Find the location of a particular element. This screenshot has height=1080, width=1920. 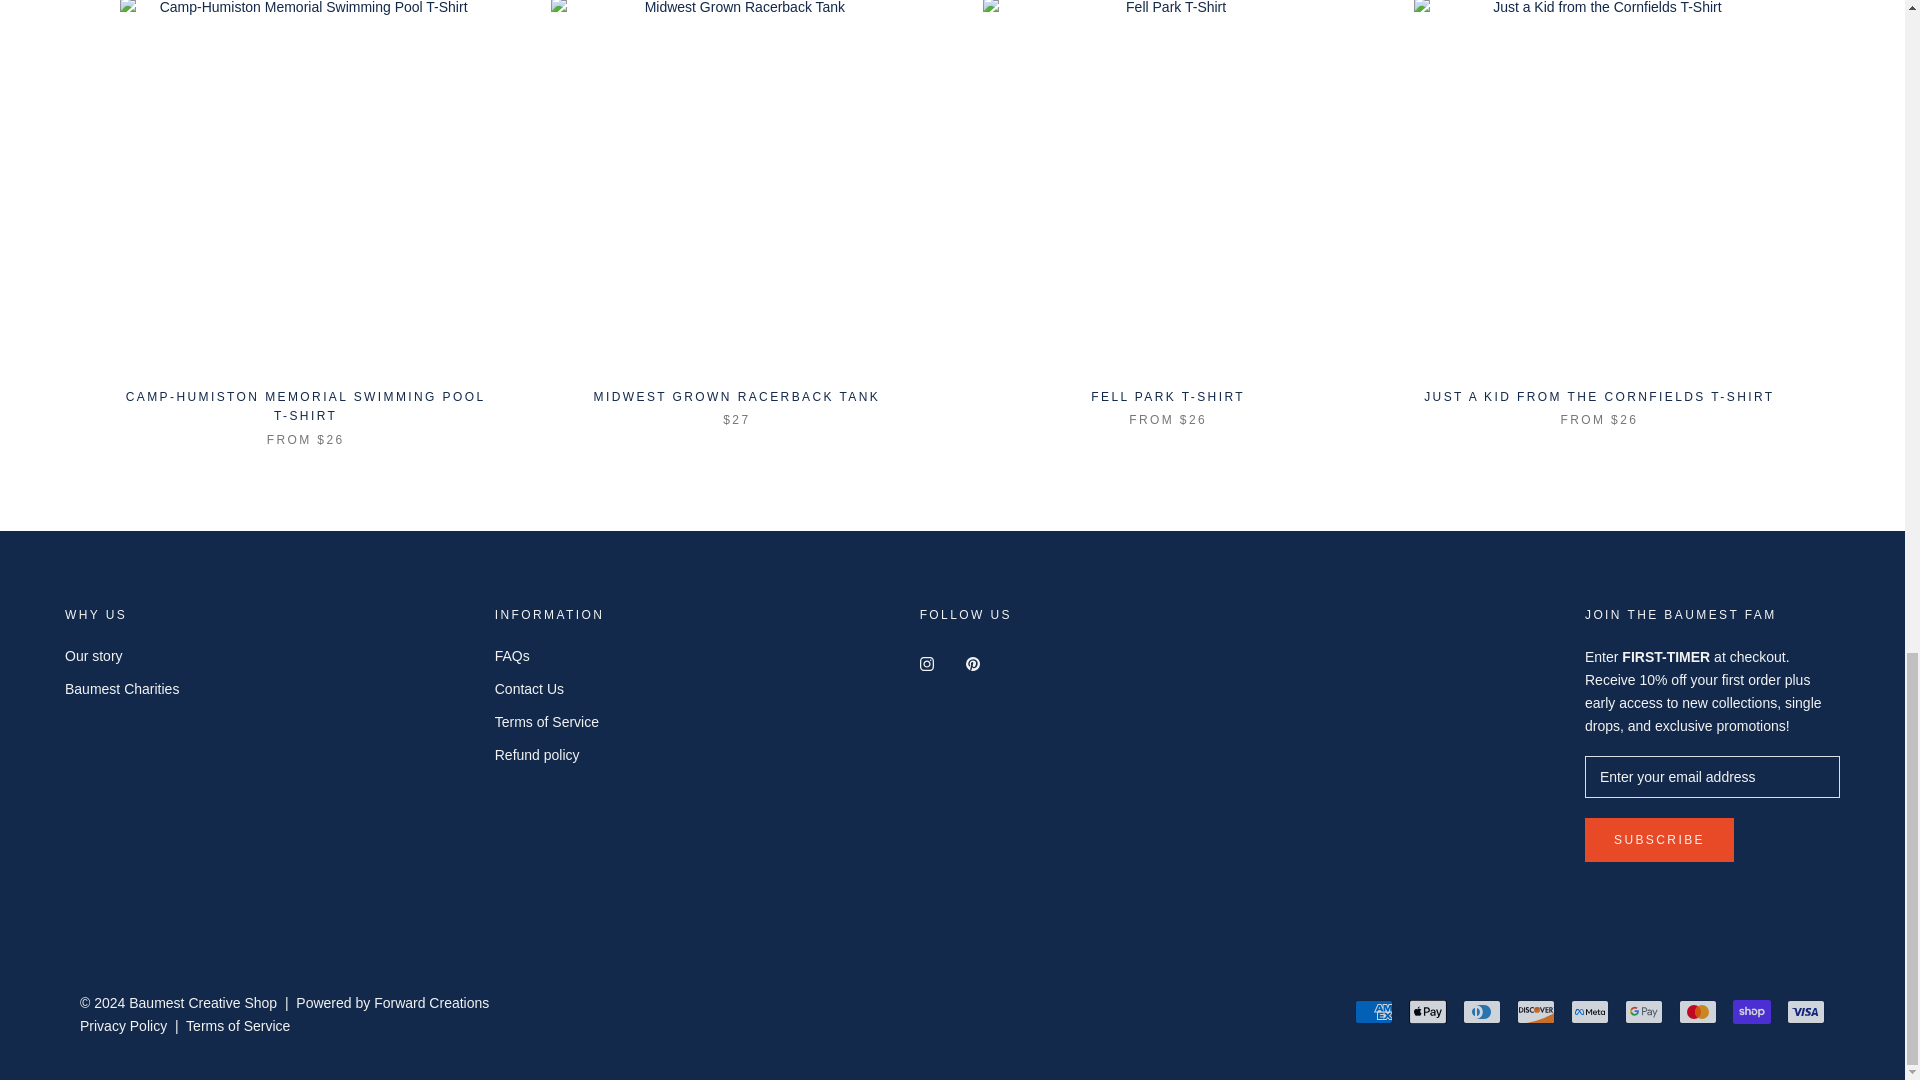

Google Pay is located at coordinates (1643, 1012).